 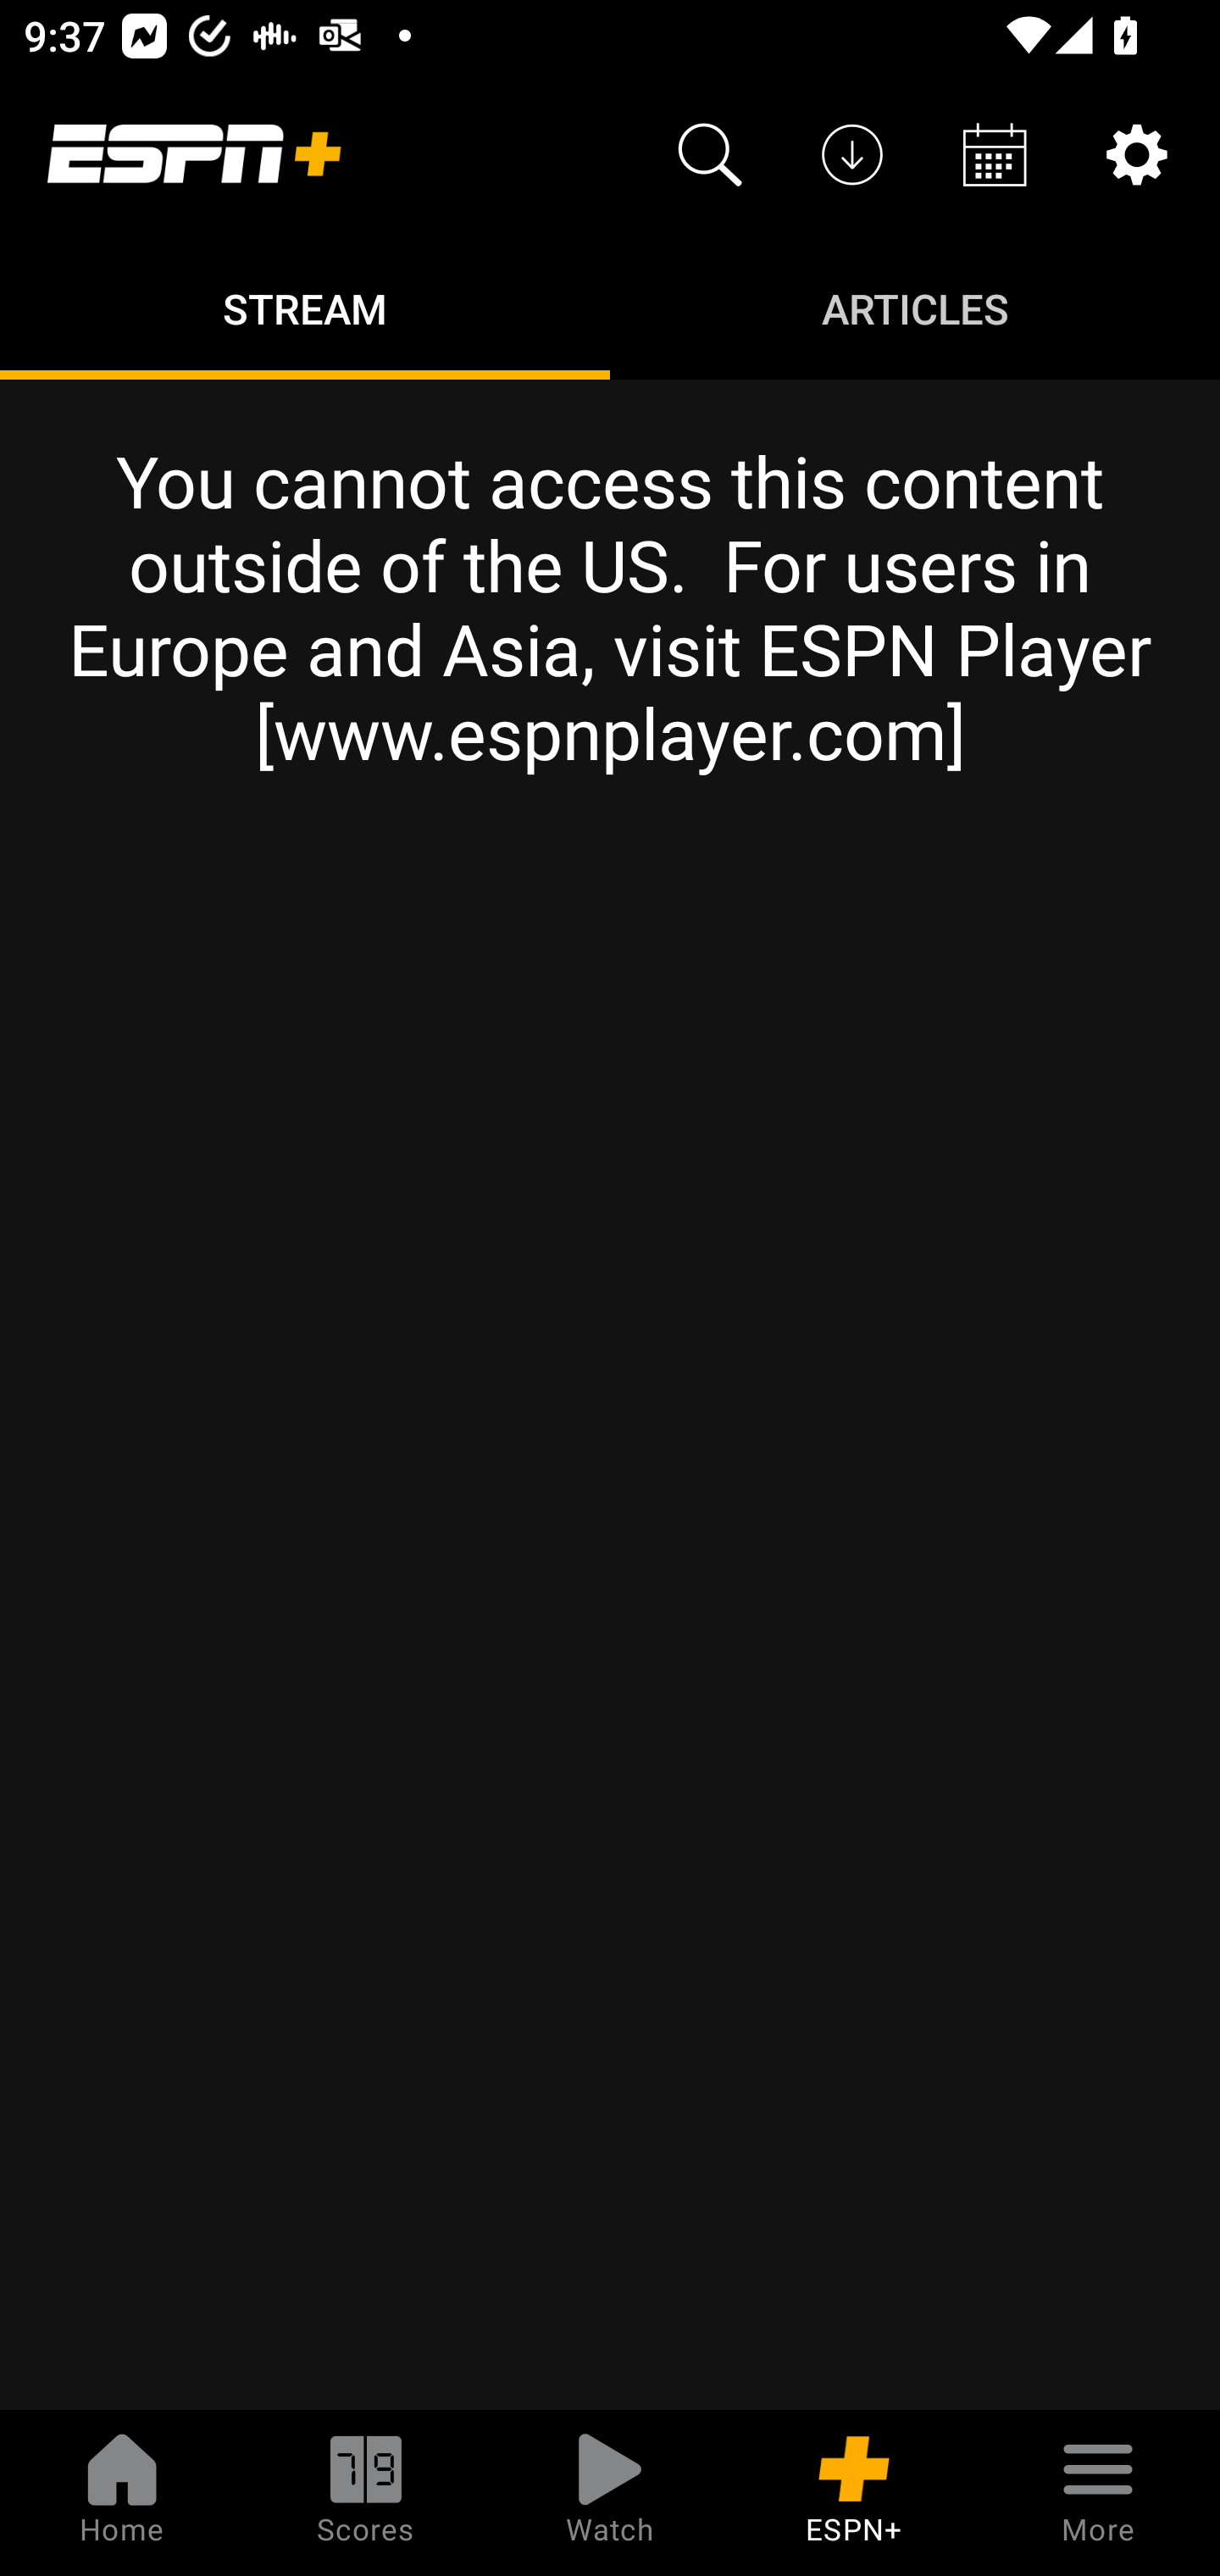 What do you see at coordinates (995, 154) in the screenshot?
I see `Schedule` at bounding box center [995, 154].